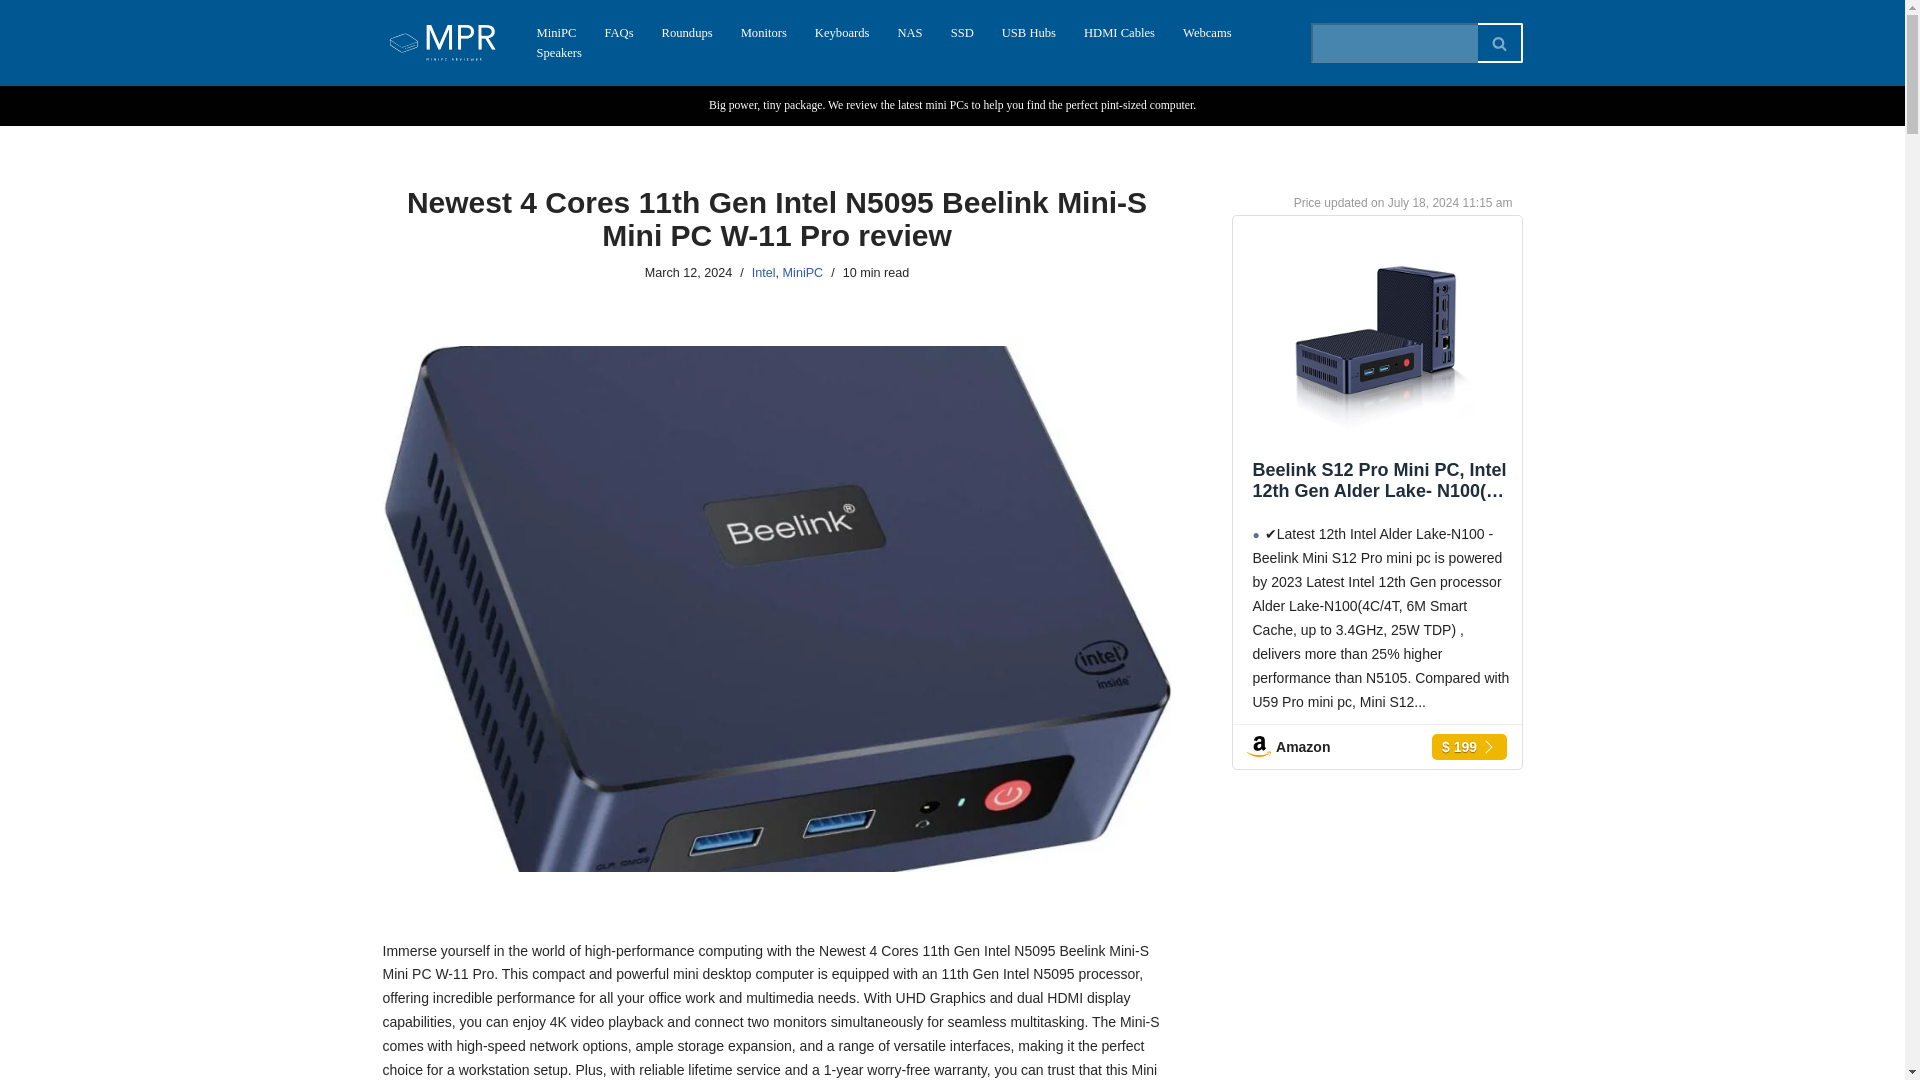  I want to click on MiniPC, so click(556, 32).